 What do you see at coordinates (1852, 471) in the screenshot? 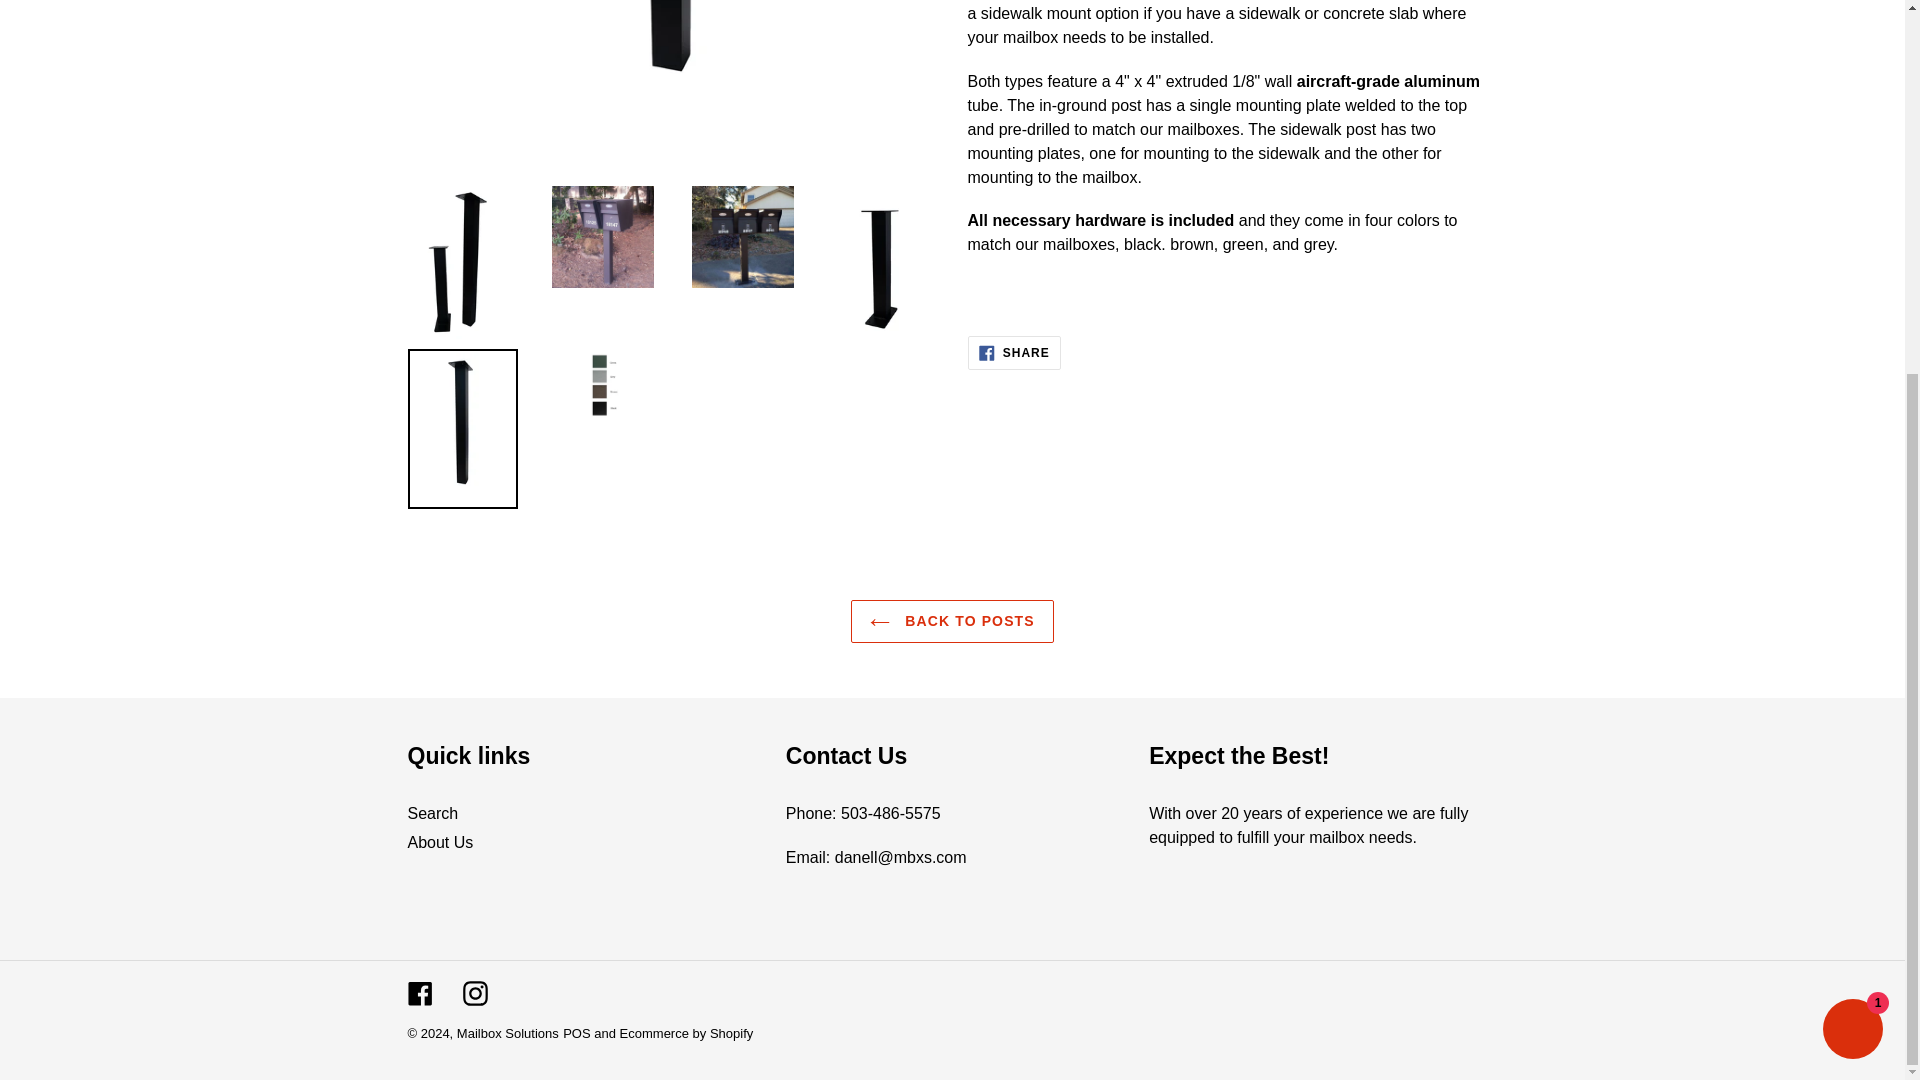
I see `Shopify online store chat` at bounding box center [1852, 471].